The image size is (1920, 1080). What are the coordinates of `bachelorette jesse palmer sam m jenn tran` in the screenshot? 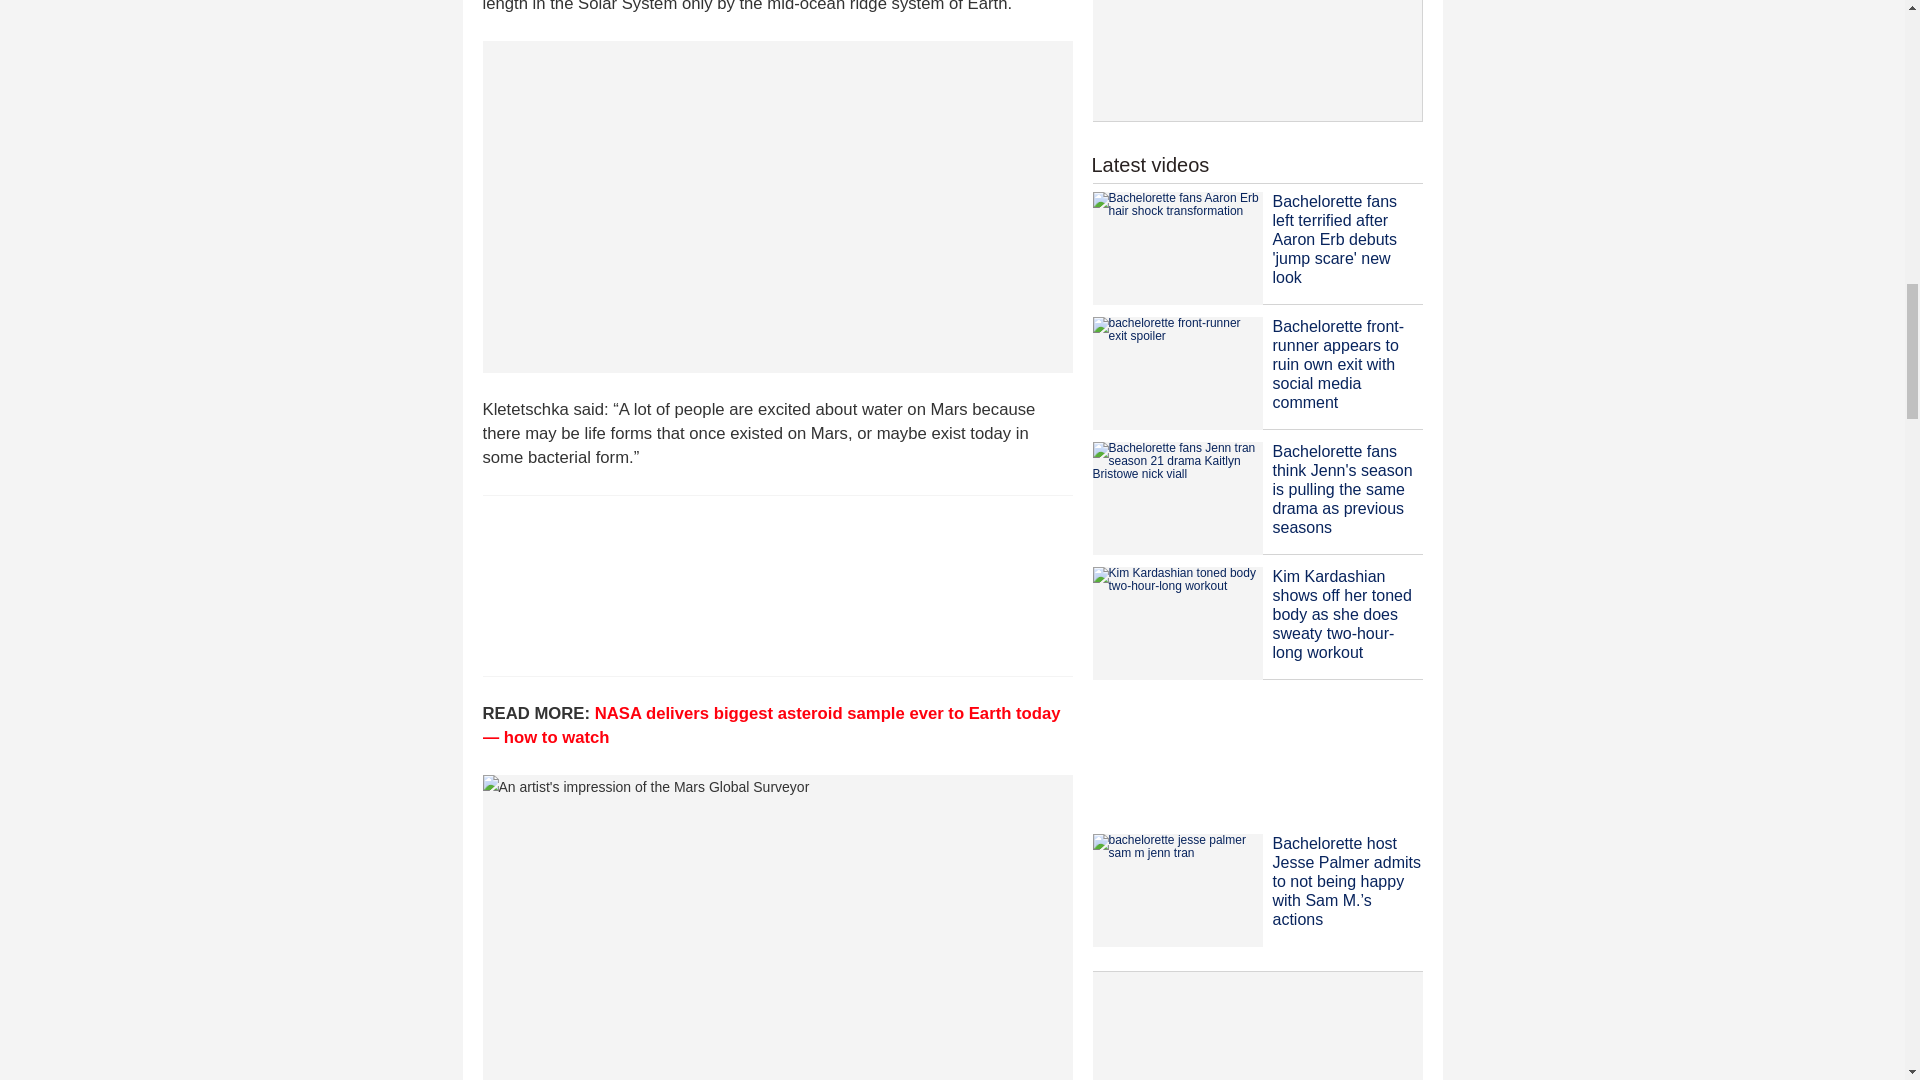 It's located at (1176, 890).